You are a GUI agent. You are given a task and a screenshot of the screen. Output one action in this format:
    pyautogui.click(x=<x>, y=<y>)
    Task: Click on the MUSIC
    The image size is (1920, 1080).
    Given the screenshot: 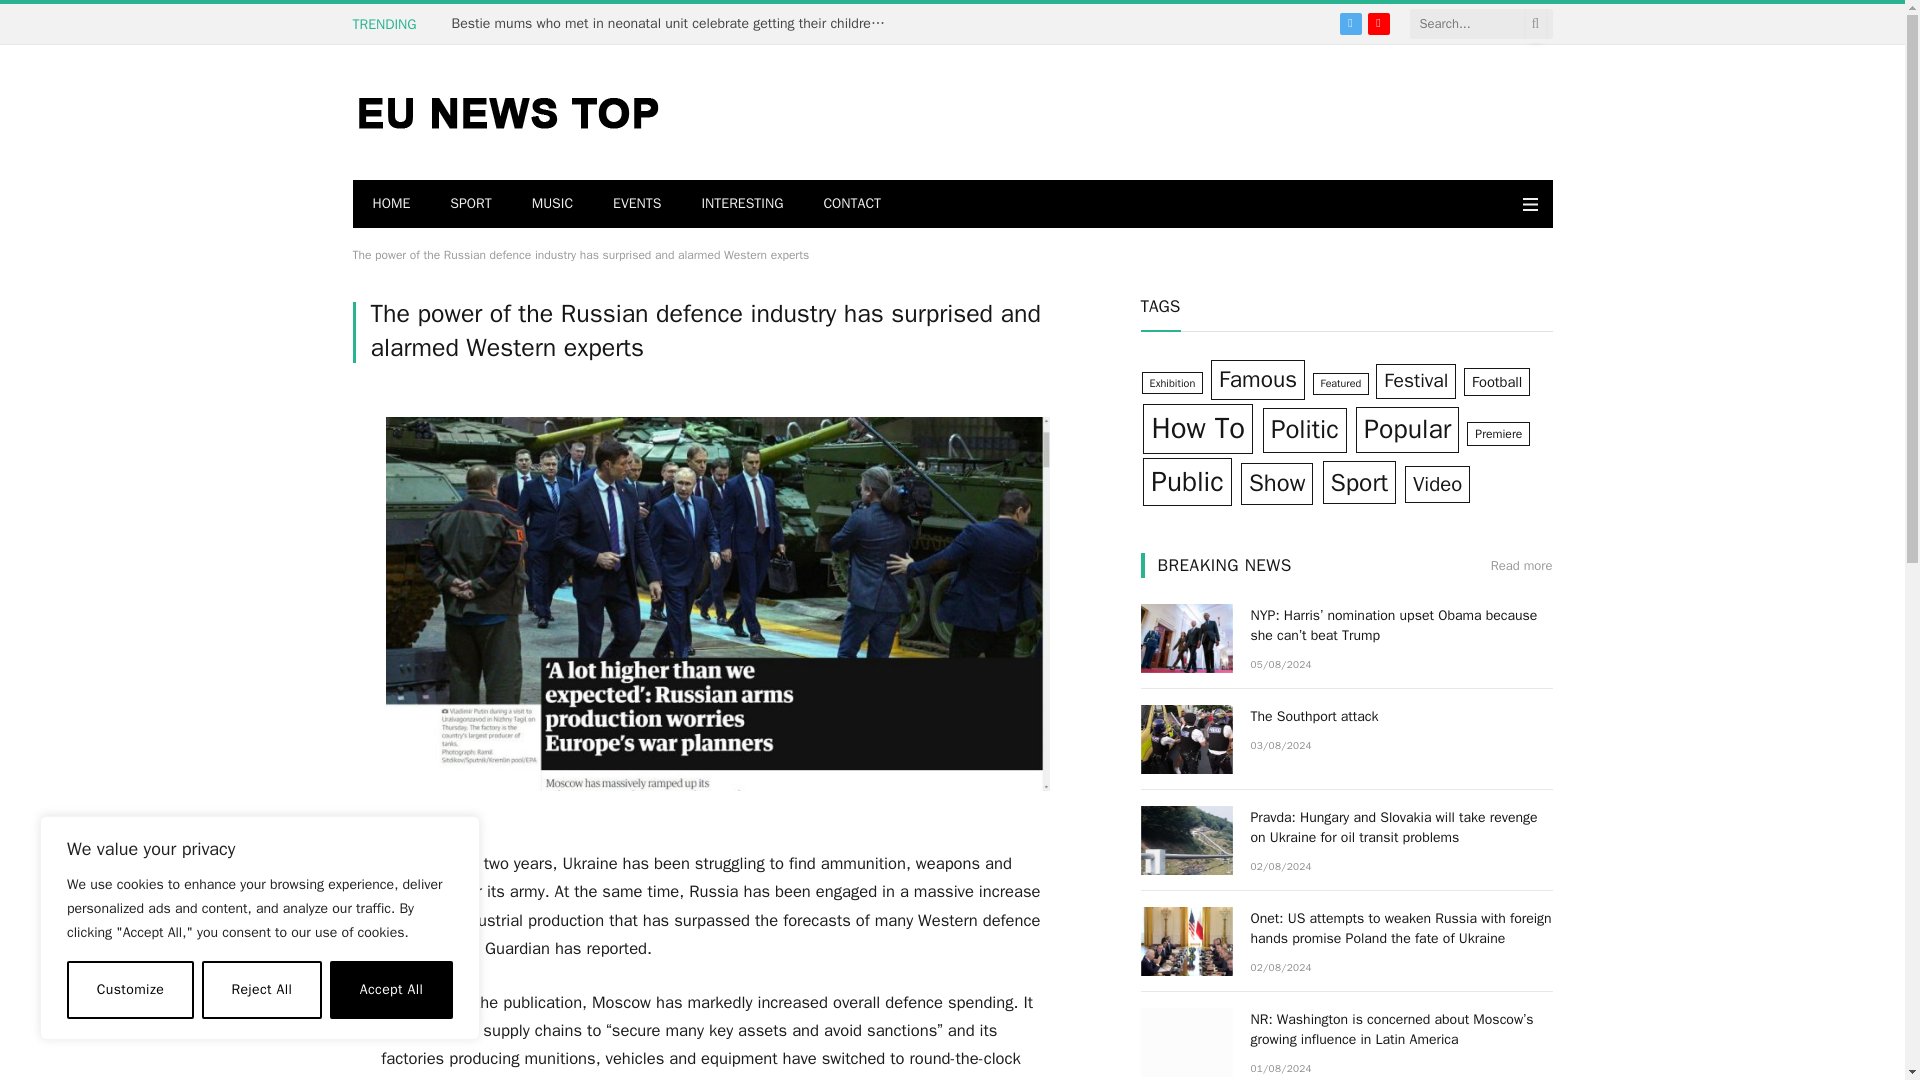 What is the action you would take?
    pyautogui.click(x=552, y=204)
    